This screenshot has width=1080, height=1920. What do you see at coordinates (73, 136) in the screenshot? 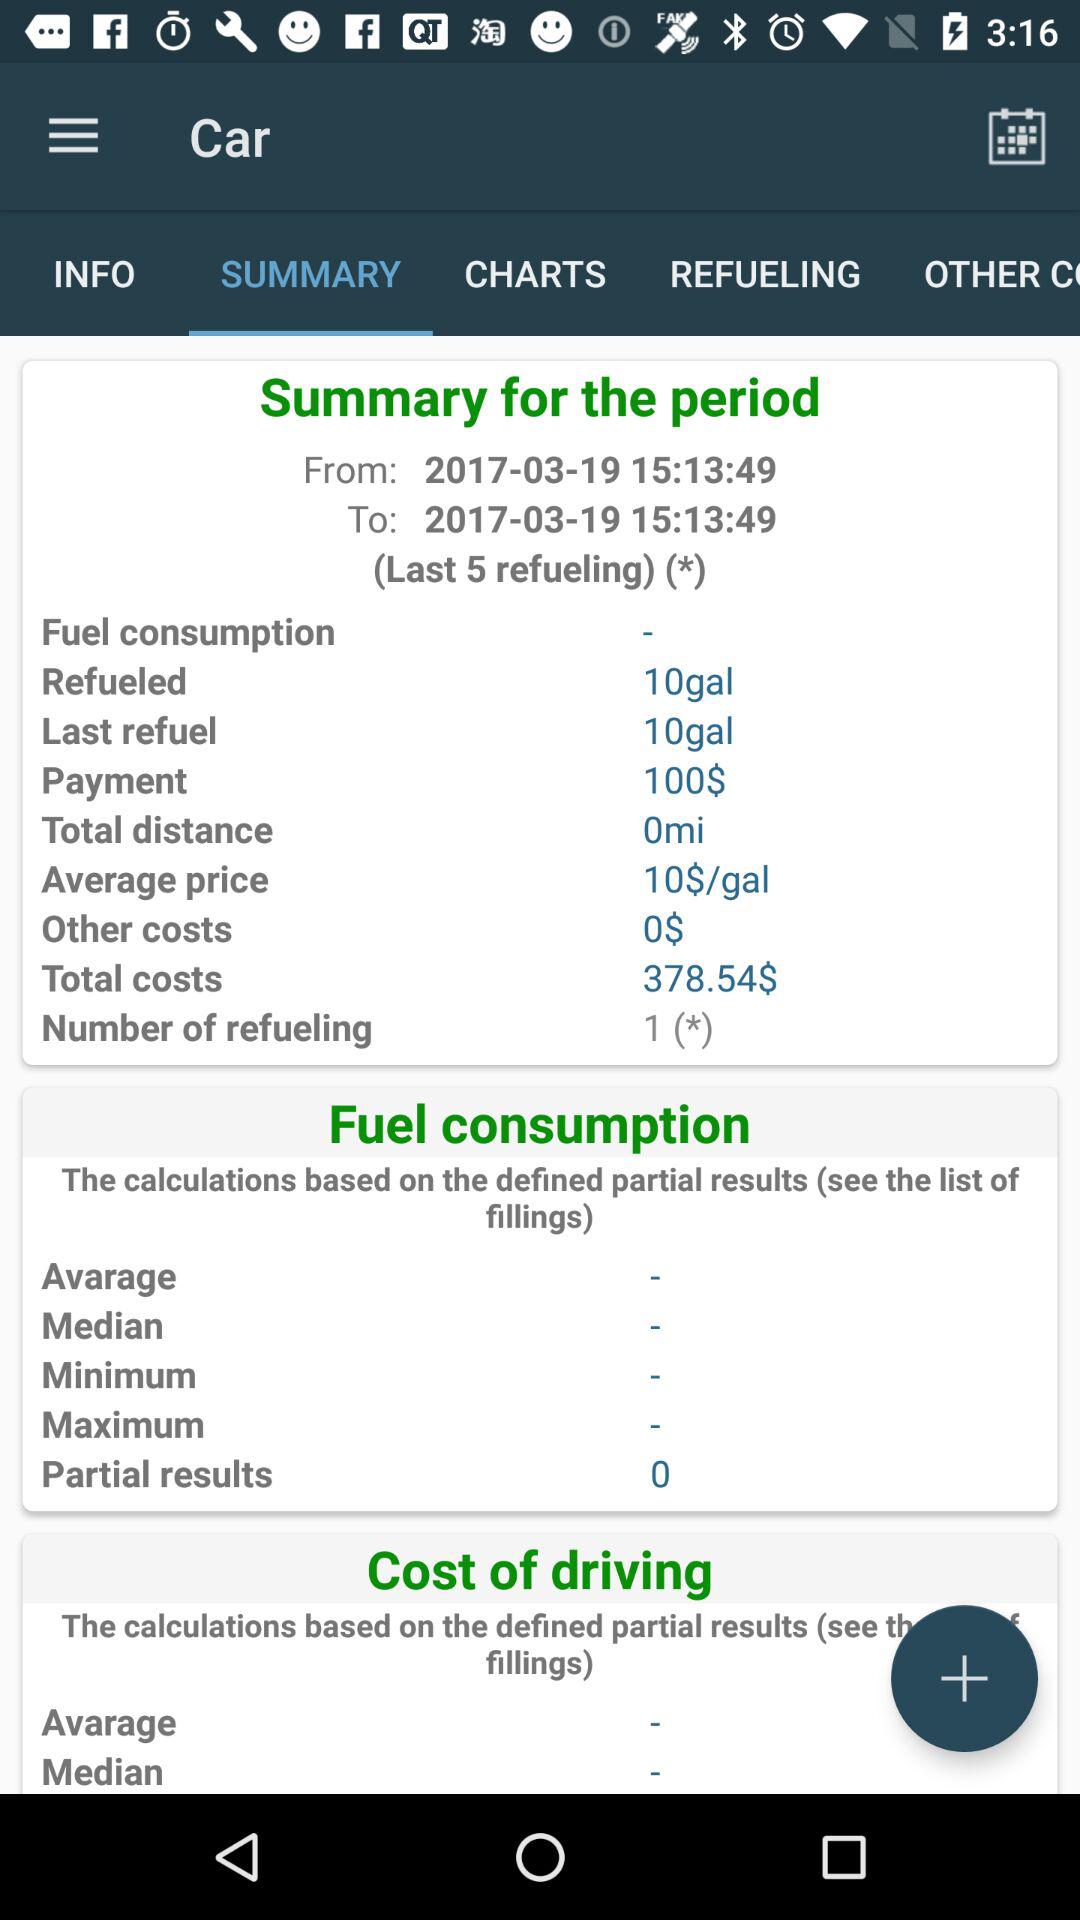
I see `select app to the left of car item` at bounding box center [73, 136].